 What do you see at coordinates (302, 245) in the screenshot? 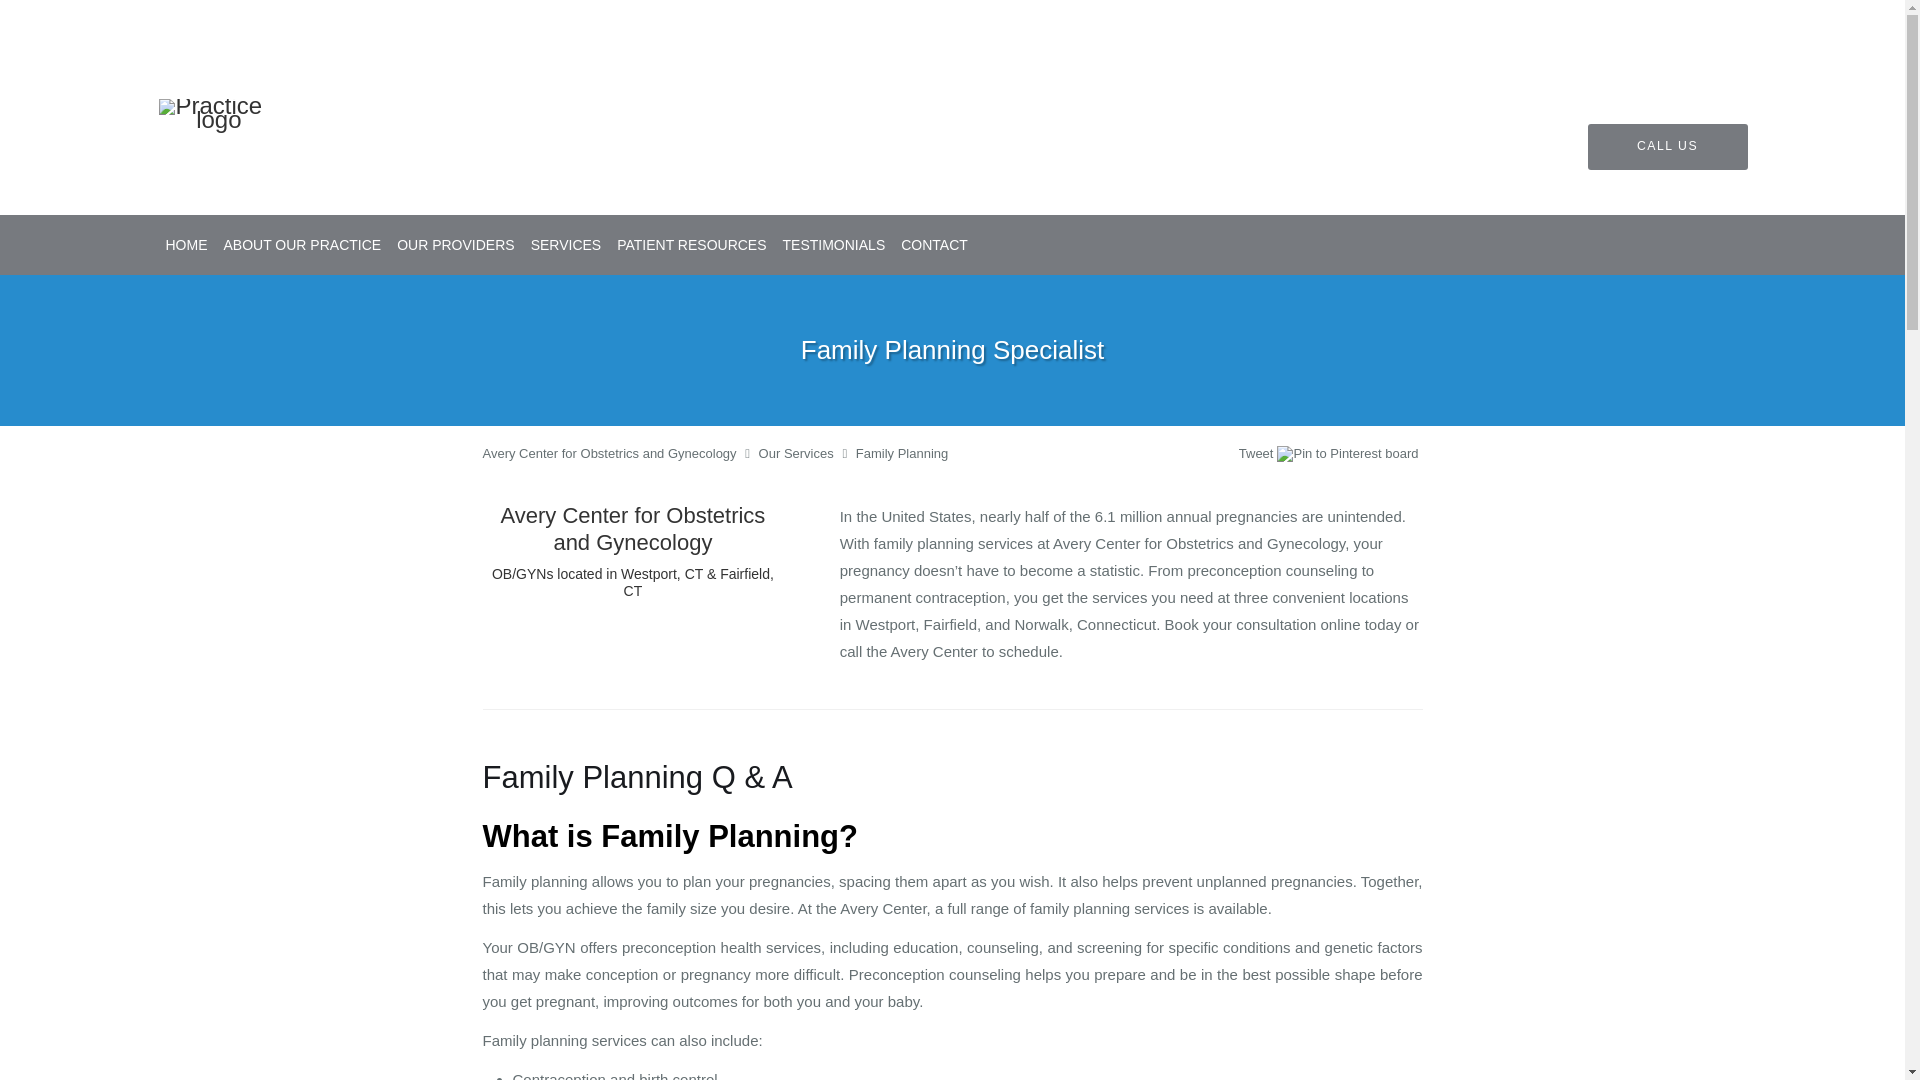
I see `ABOUT OUR PRACTICE` at bounding box center [302, 245].